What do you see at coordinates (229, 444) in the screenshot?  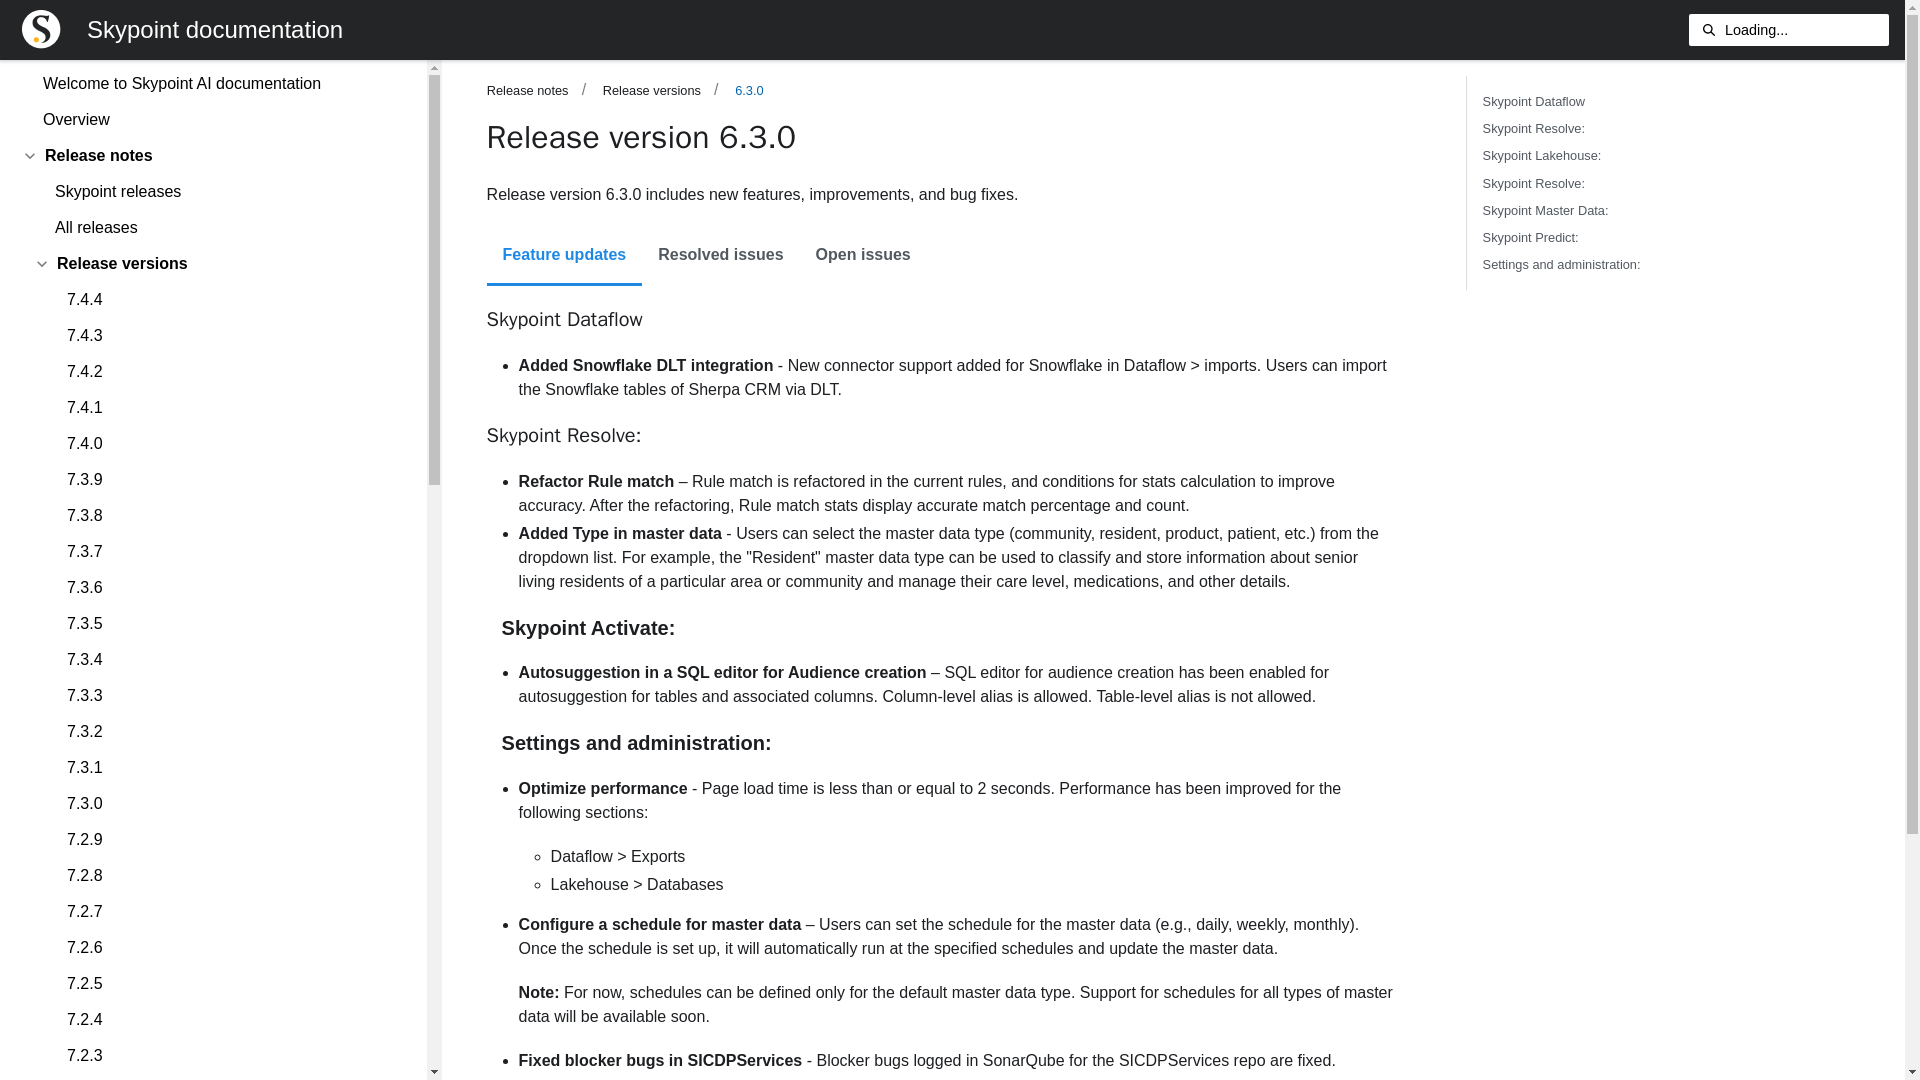 I see `7.4.0` at bounding box center [229, 444].